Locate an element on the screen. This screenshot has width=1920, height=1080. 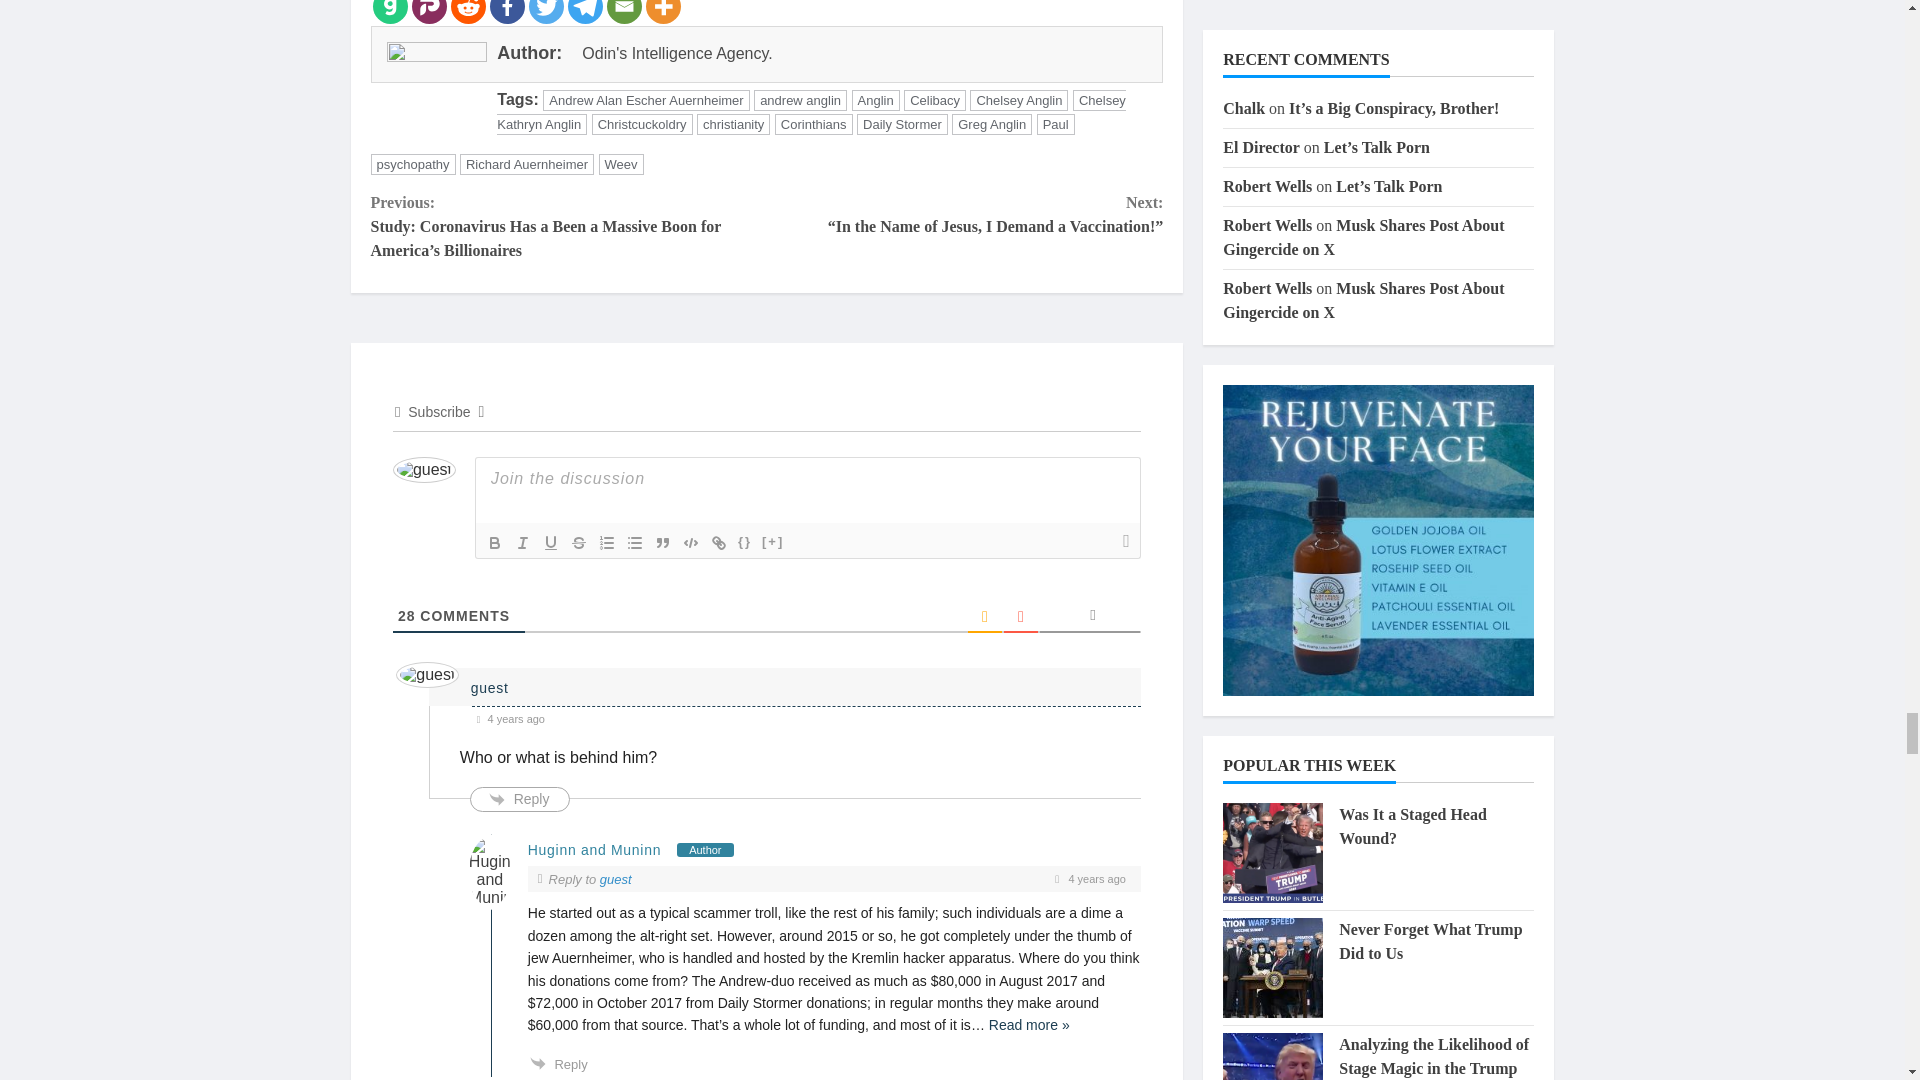
Gab is located at coordinates (390, 12).